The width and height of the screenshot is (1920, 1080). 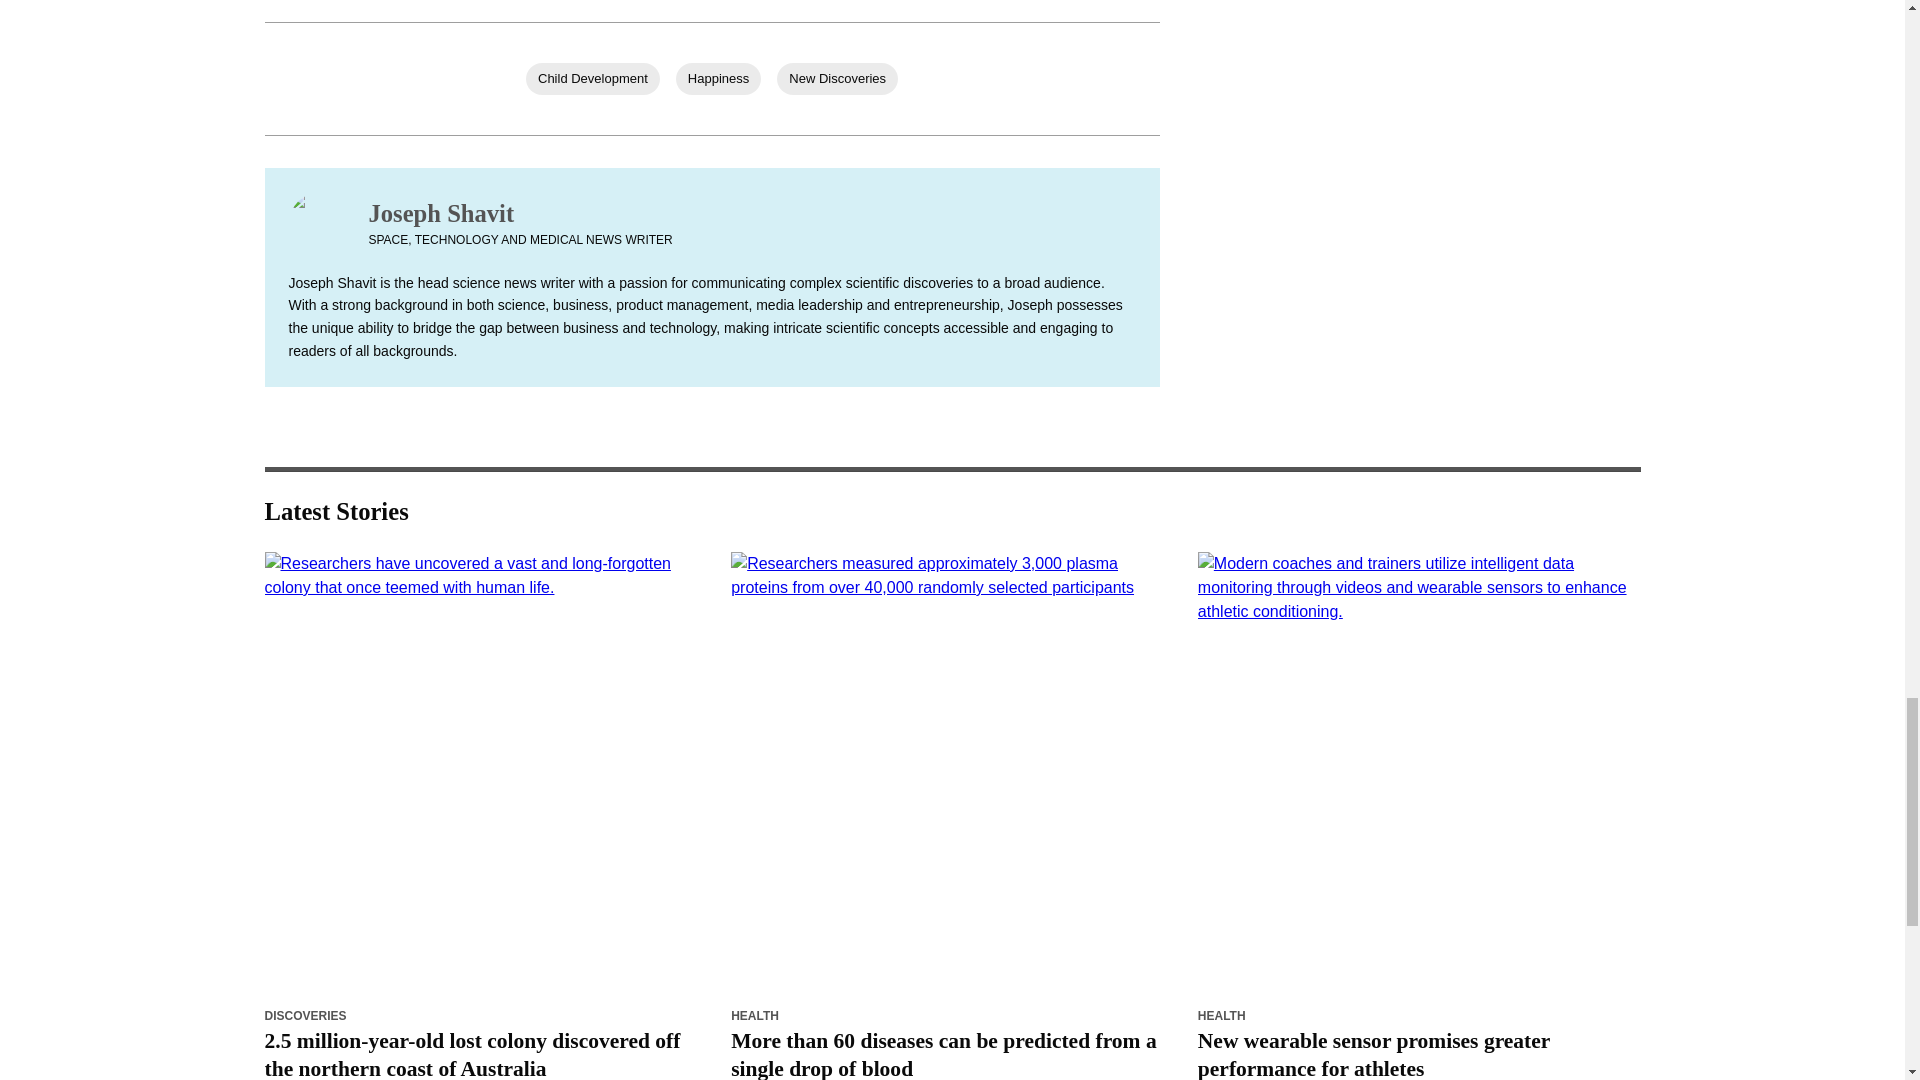 What do you see at coordinates (1222, 1015) in the screenshot?
I see `HEALTH` at bounding box center [1222, 1015].